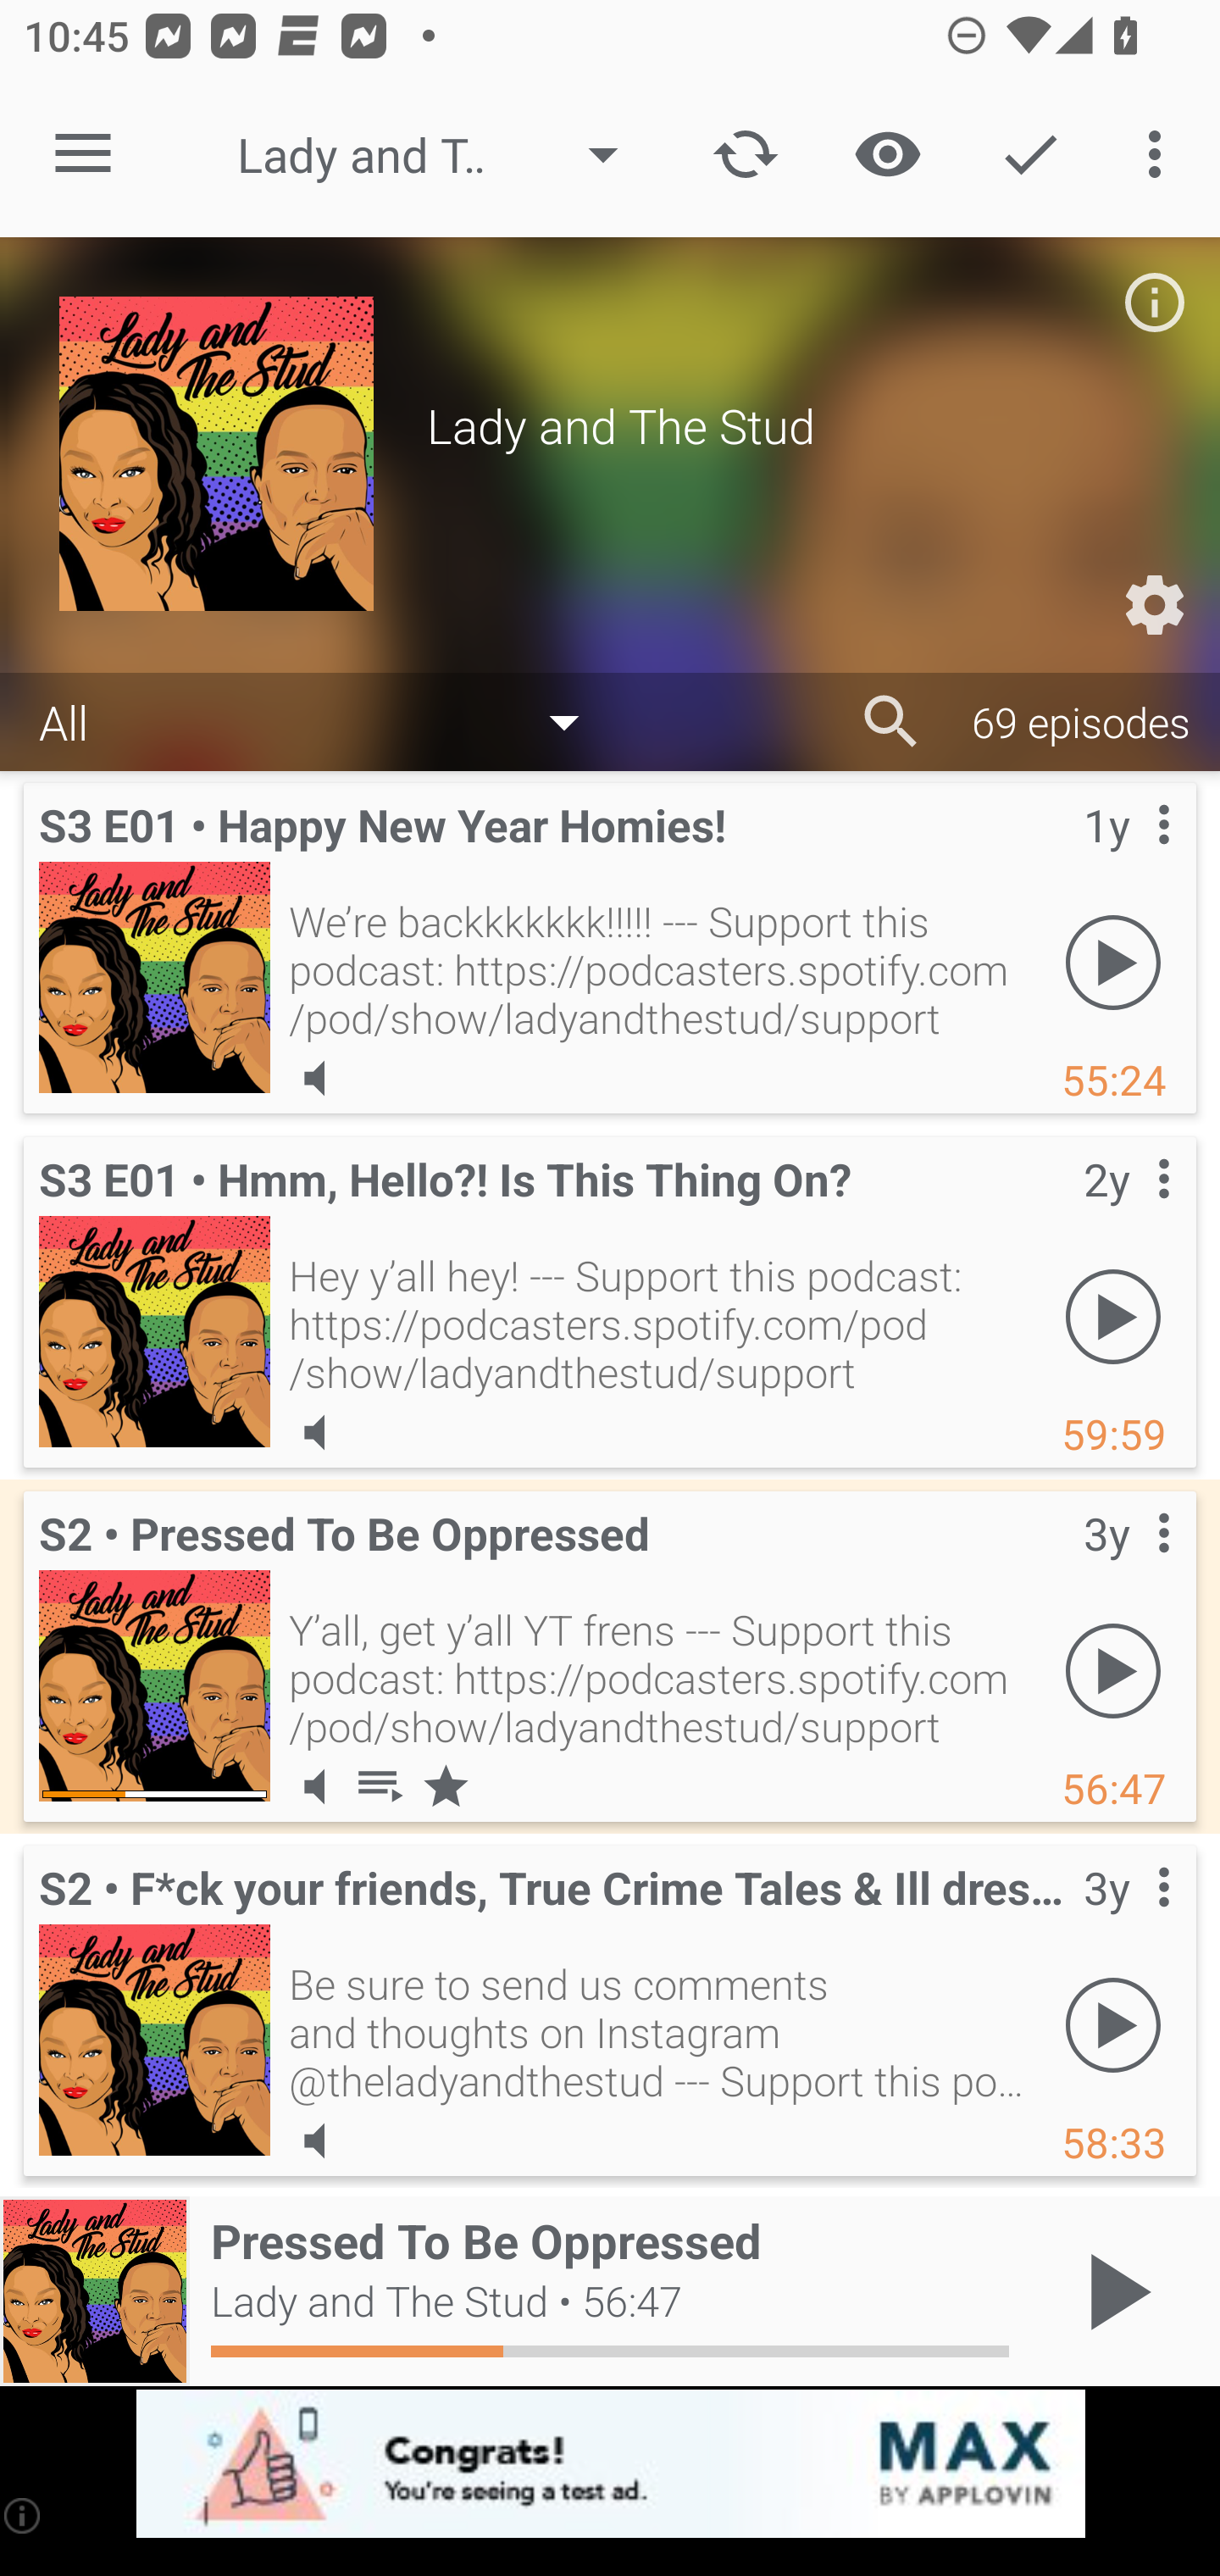  What do you see at coordinates (444, 154) in the screenshot?
I see `Lady and The Stud` at bounding box center [444, 154].